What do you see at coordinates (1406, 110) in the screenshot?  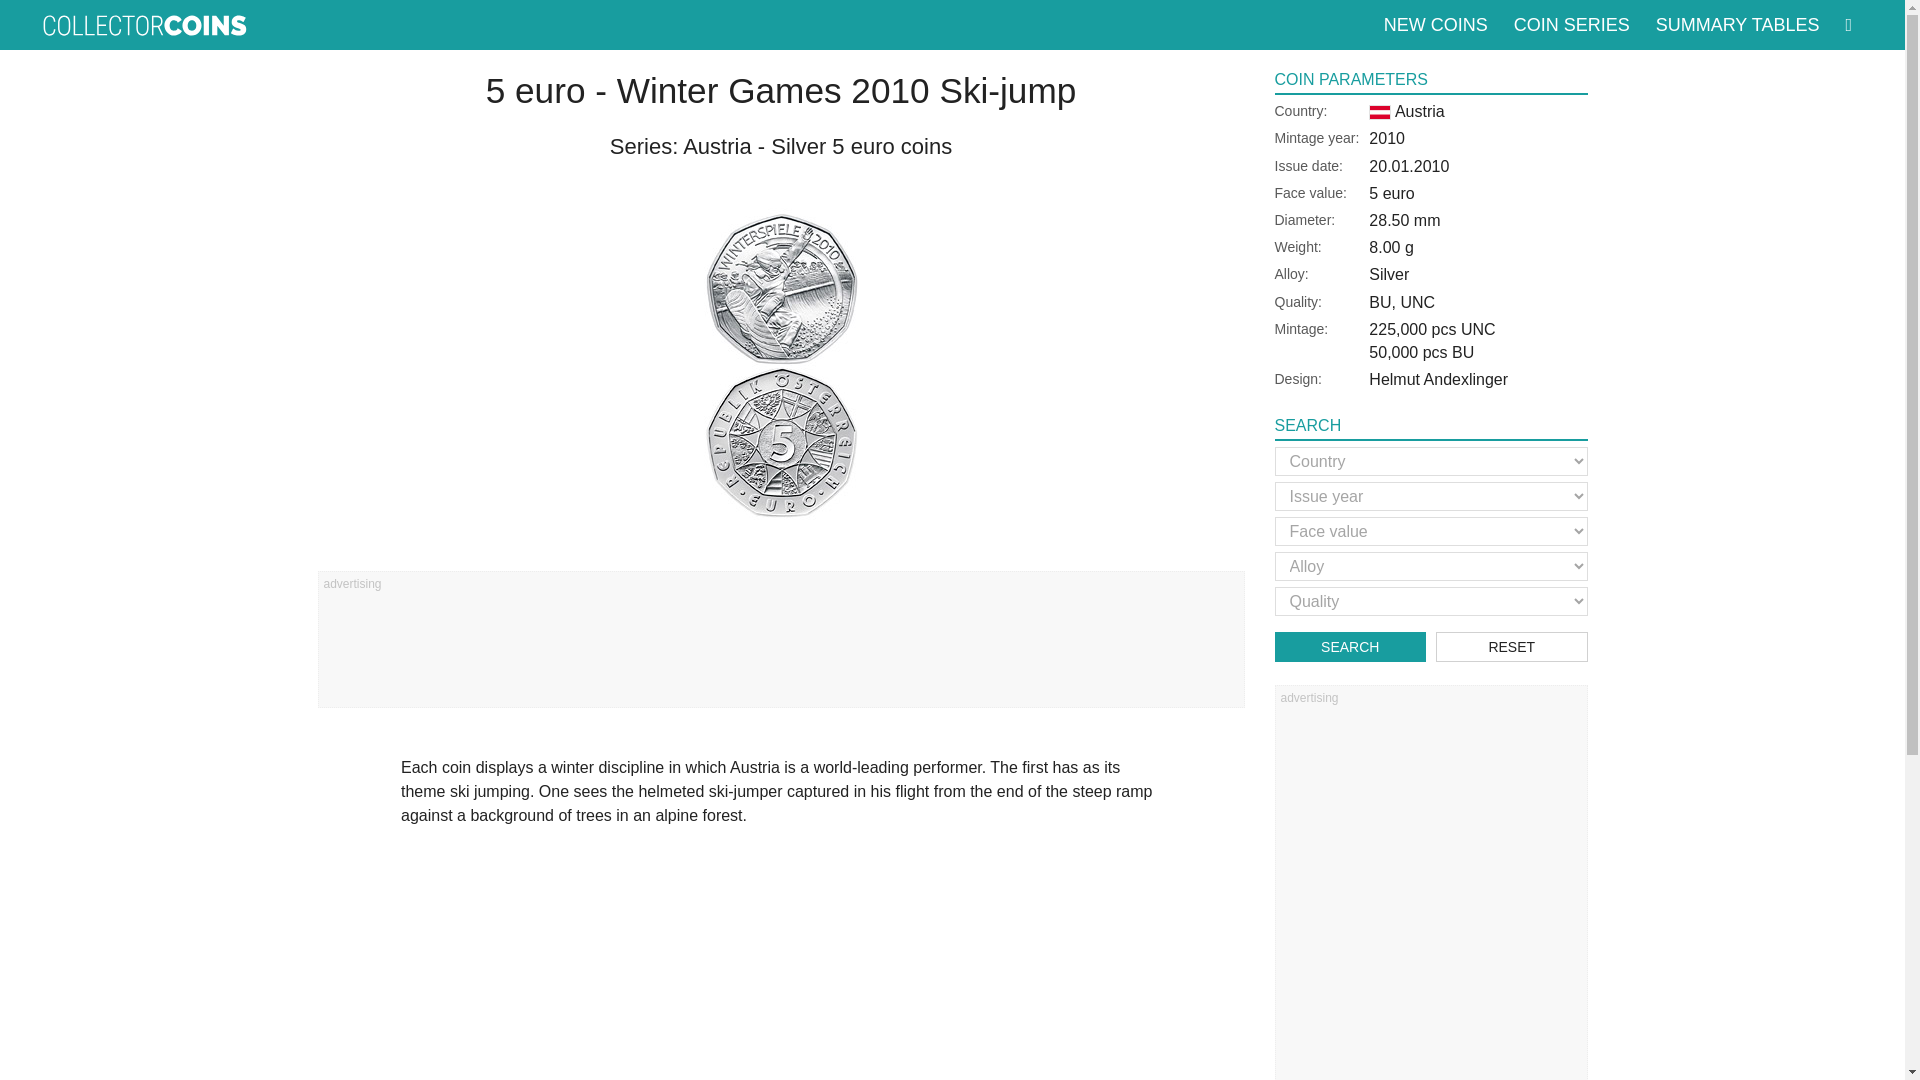 I see `Show coins from Austria` at bounding box center [1406, 110].